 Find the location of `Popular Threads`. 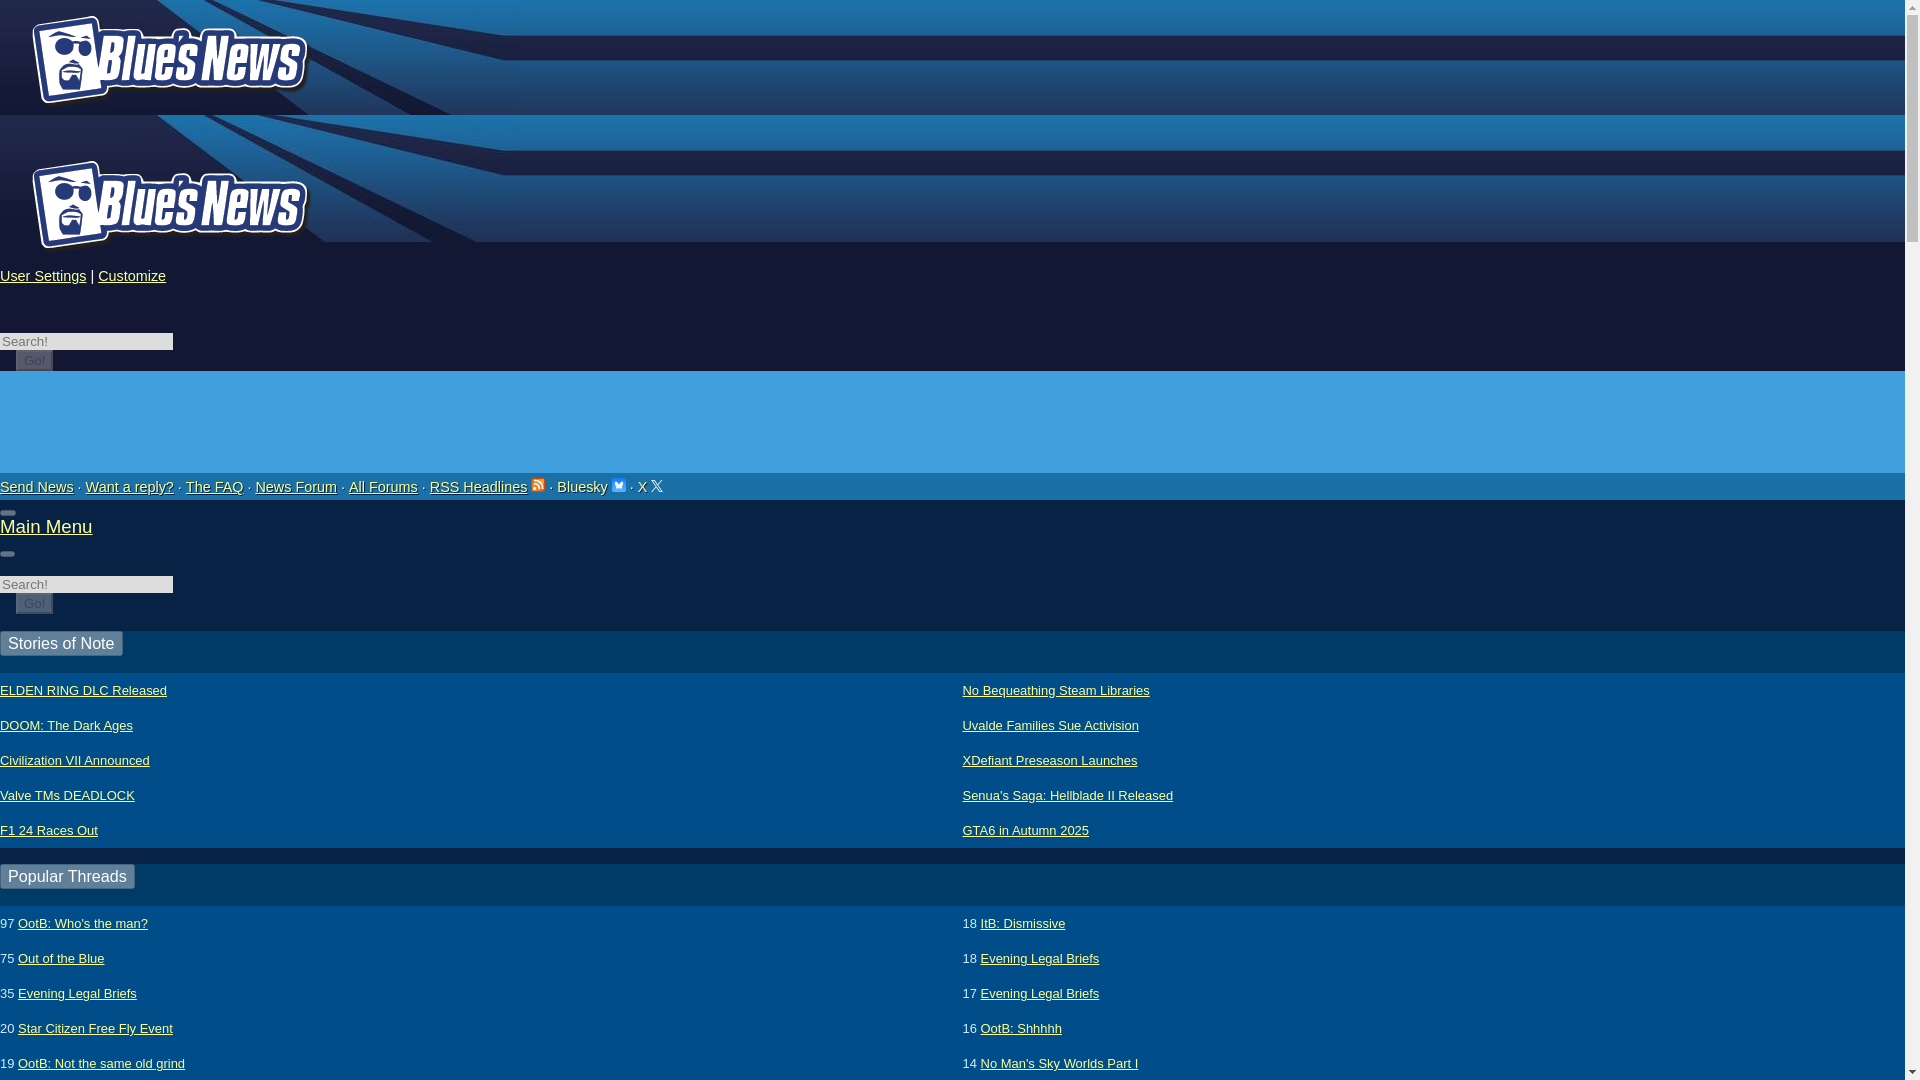

Popular Threads is located at coordinates (67, 876).